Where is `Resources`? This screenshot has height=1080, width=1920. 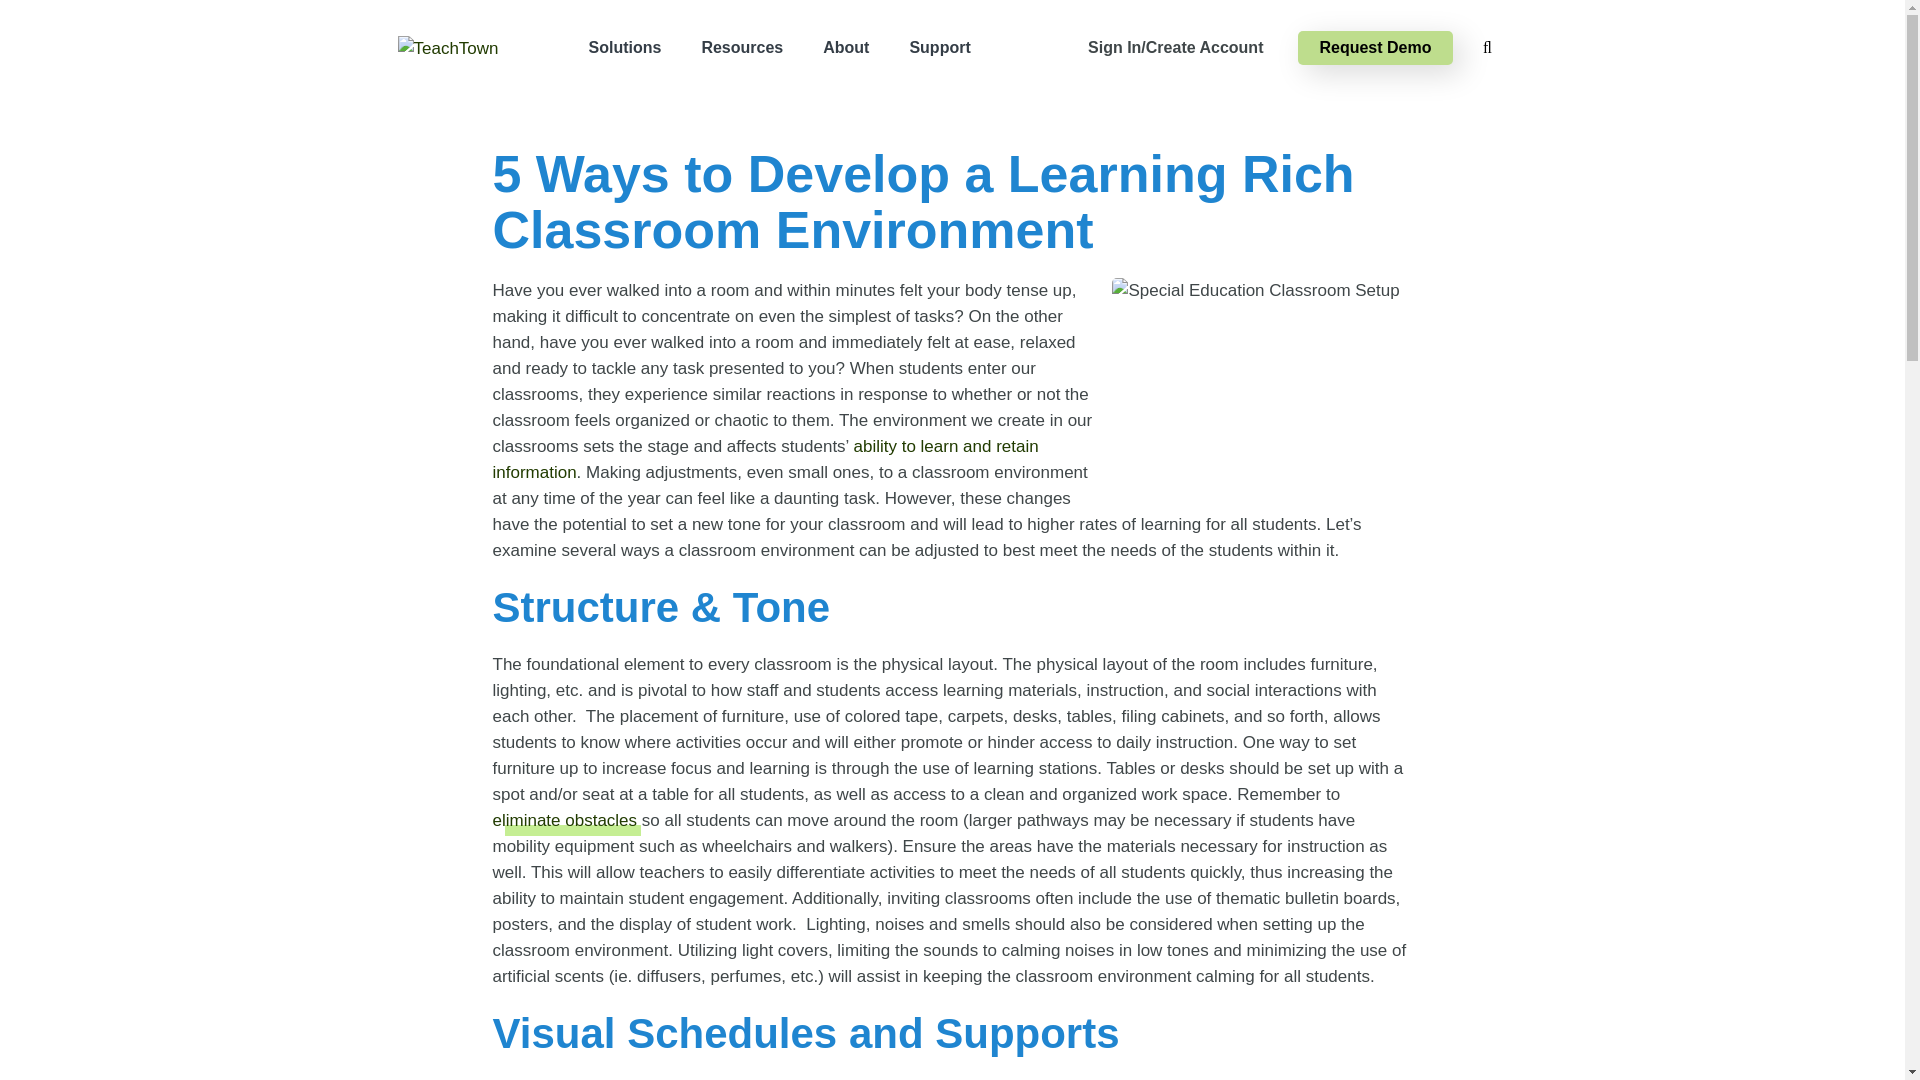
Resources is located at coordinates (742, 48).